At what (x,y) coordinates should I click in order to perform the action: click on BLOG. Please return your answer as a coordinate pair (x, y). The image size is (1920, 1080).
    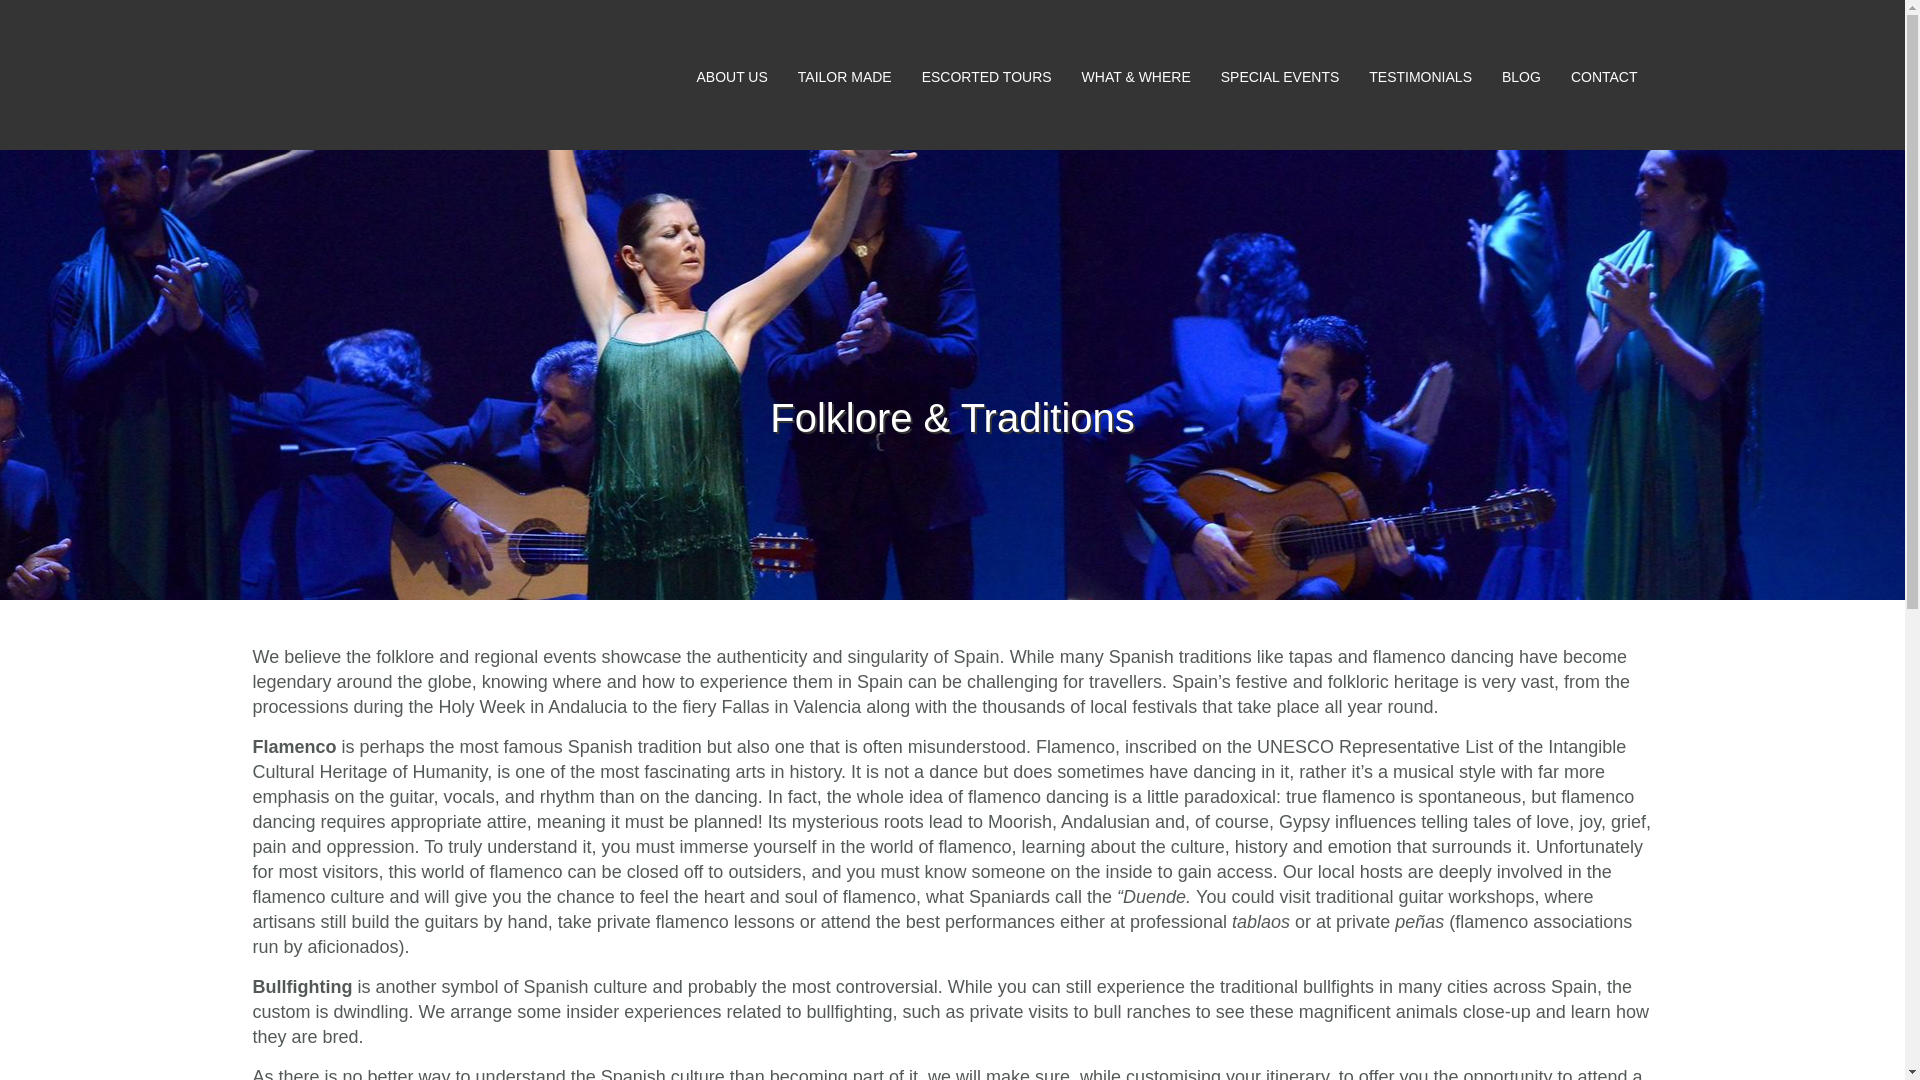
    Looking at the image, I should click on (1520, 78).